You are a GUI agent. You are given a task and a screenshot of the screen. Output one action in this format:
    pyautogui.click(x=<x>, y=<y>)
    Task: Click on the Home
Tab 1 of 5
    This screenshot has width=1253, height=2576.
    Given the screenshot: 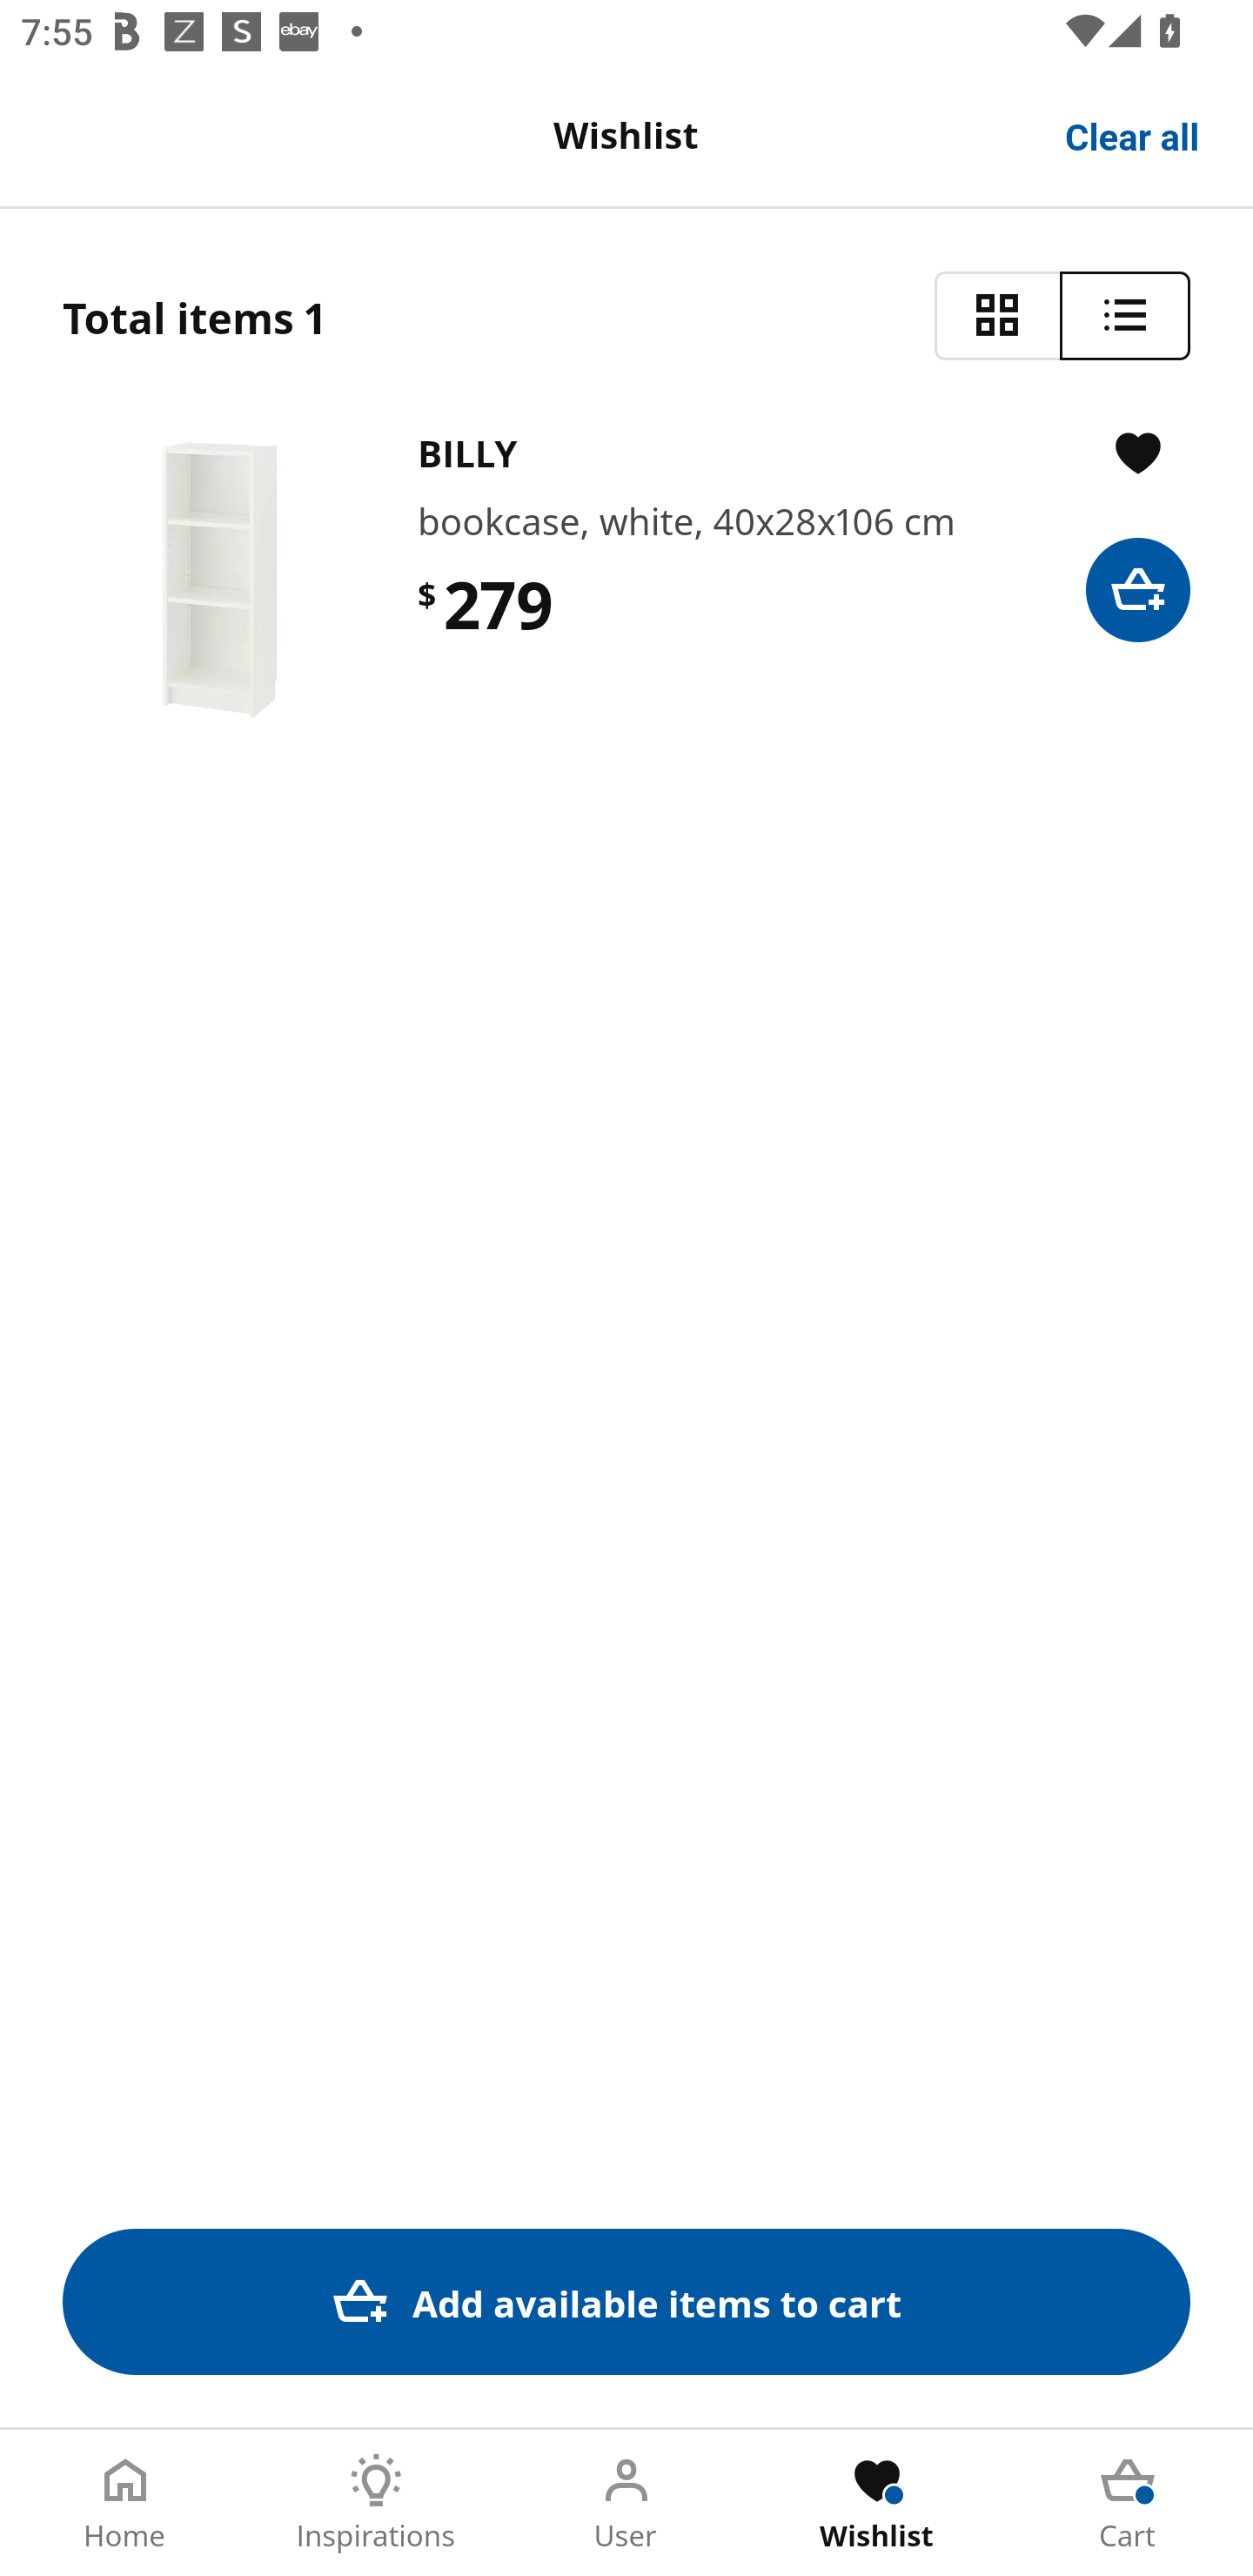 What is the action you would take?
    pyautogui.click(x=125, y=2503)
    